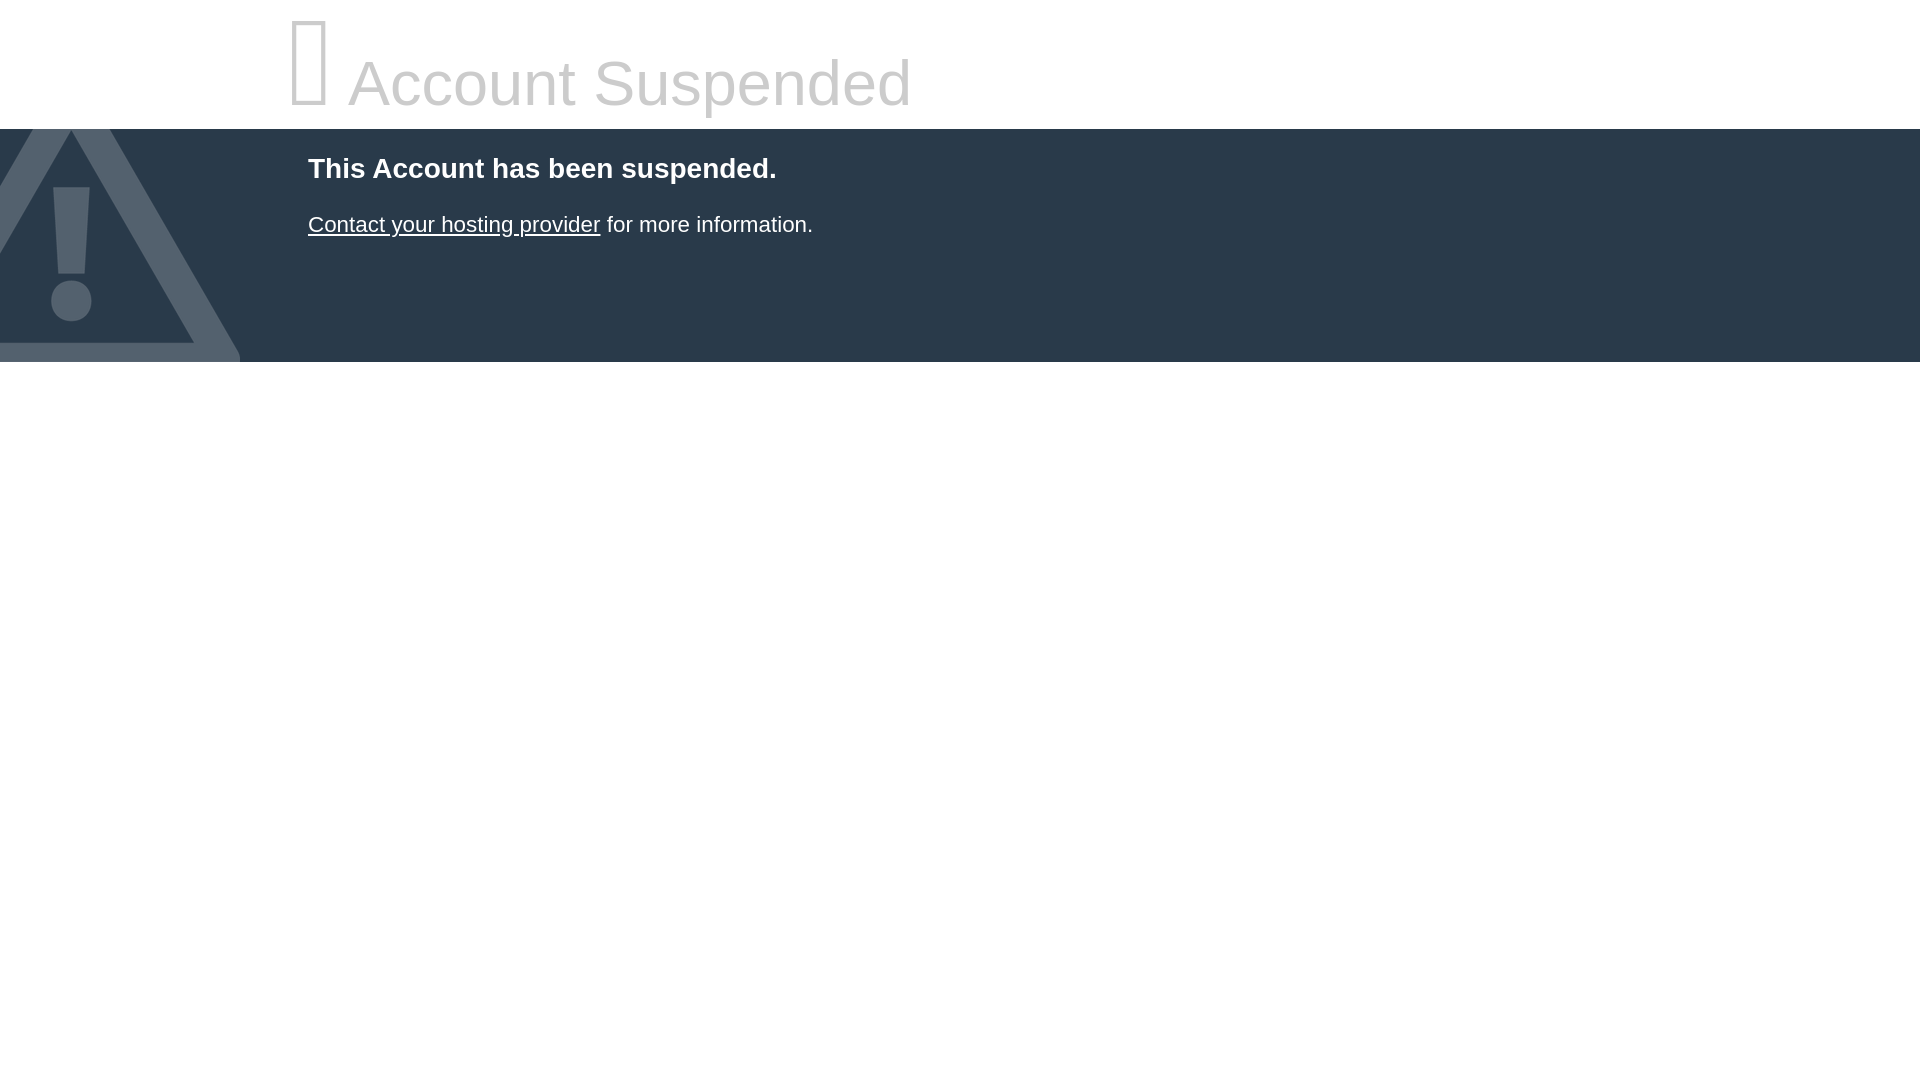 This screenshot has height=1080, width=1920. Describe the element at coordinates (453, 224) in the screenshot. I see `Contact your hosting provider` at that location.